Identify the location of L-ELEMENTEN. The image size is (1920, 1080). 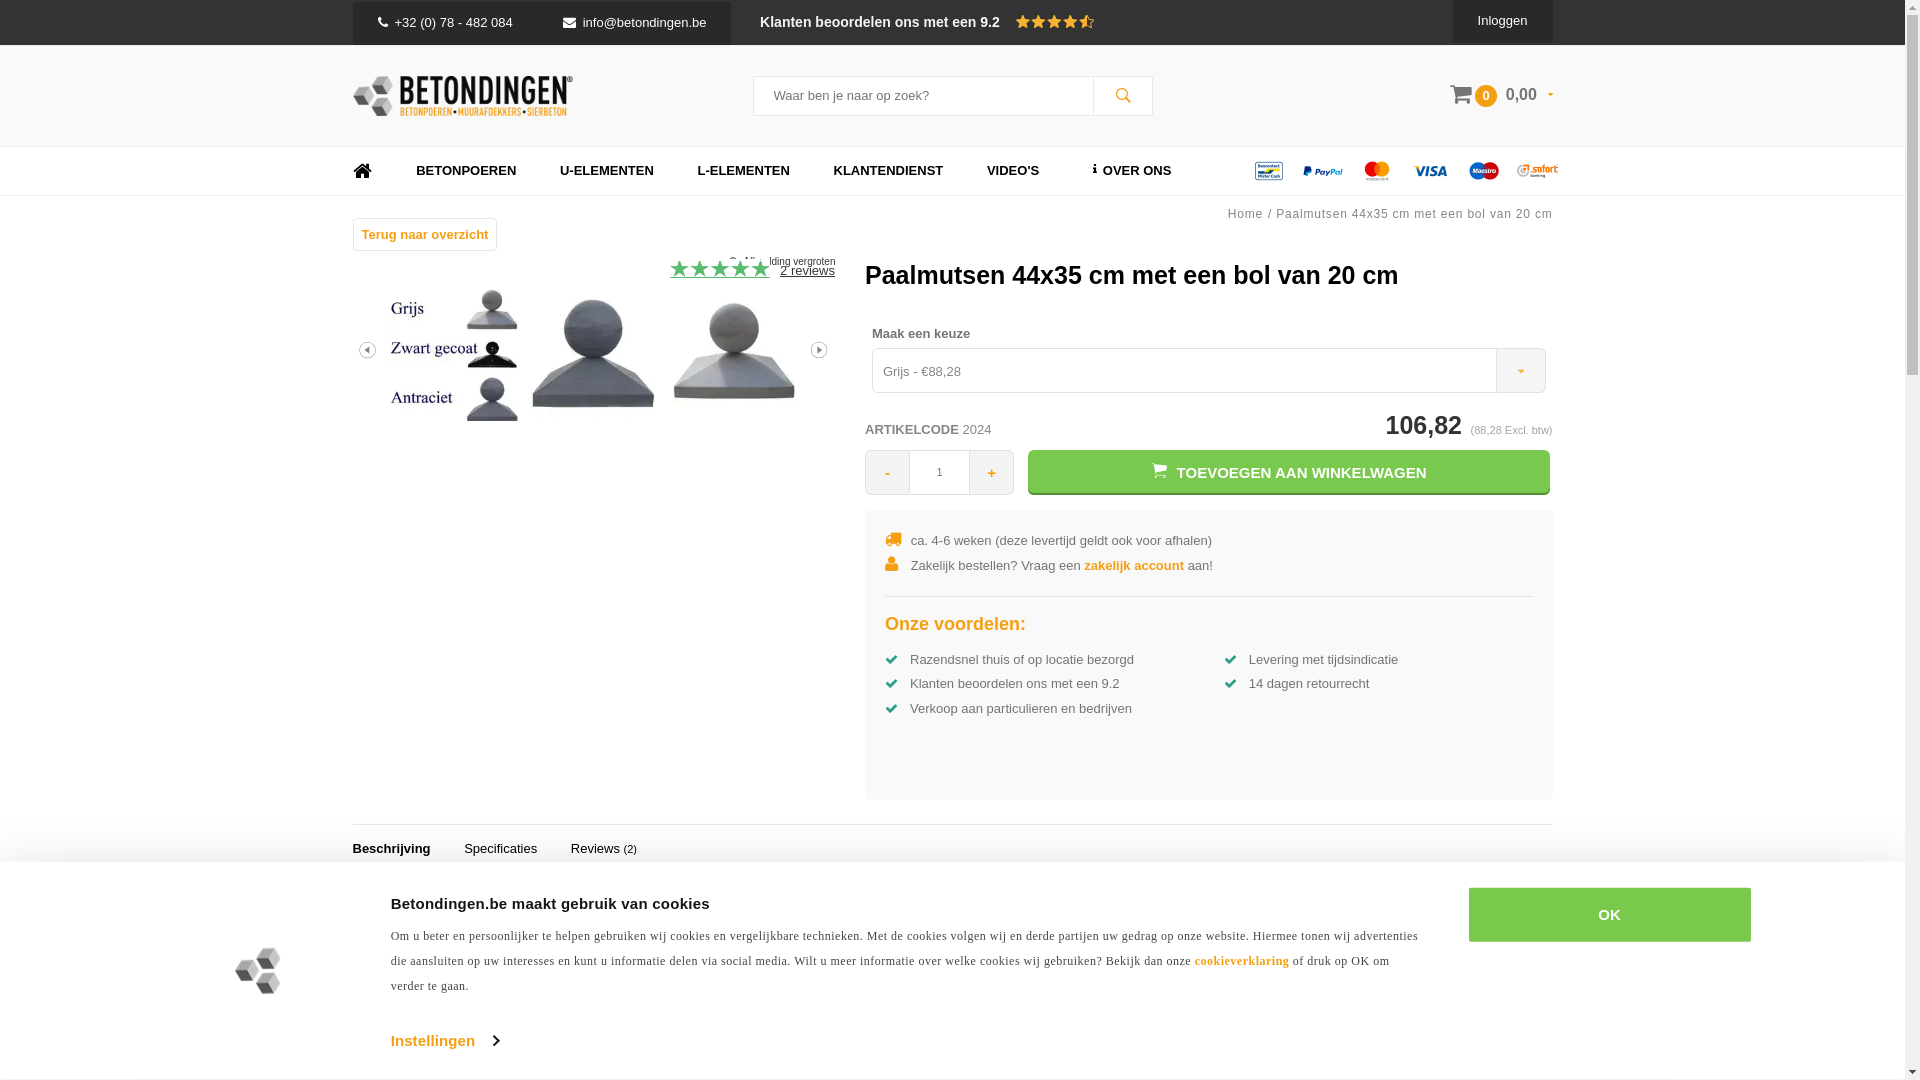
(743, 172).